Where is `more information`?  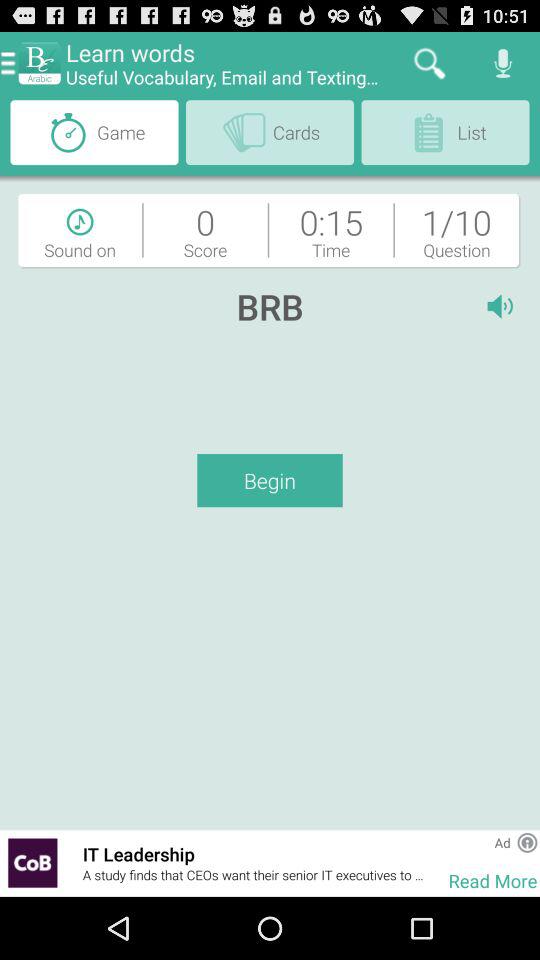 more information is located at coordinates (527, 842).